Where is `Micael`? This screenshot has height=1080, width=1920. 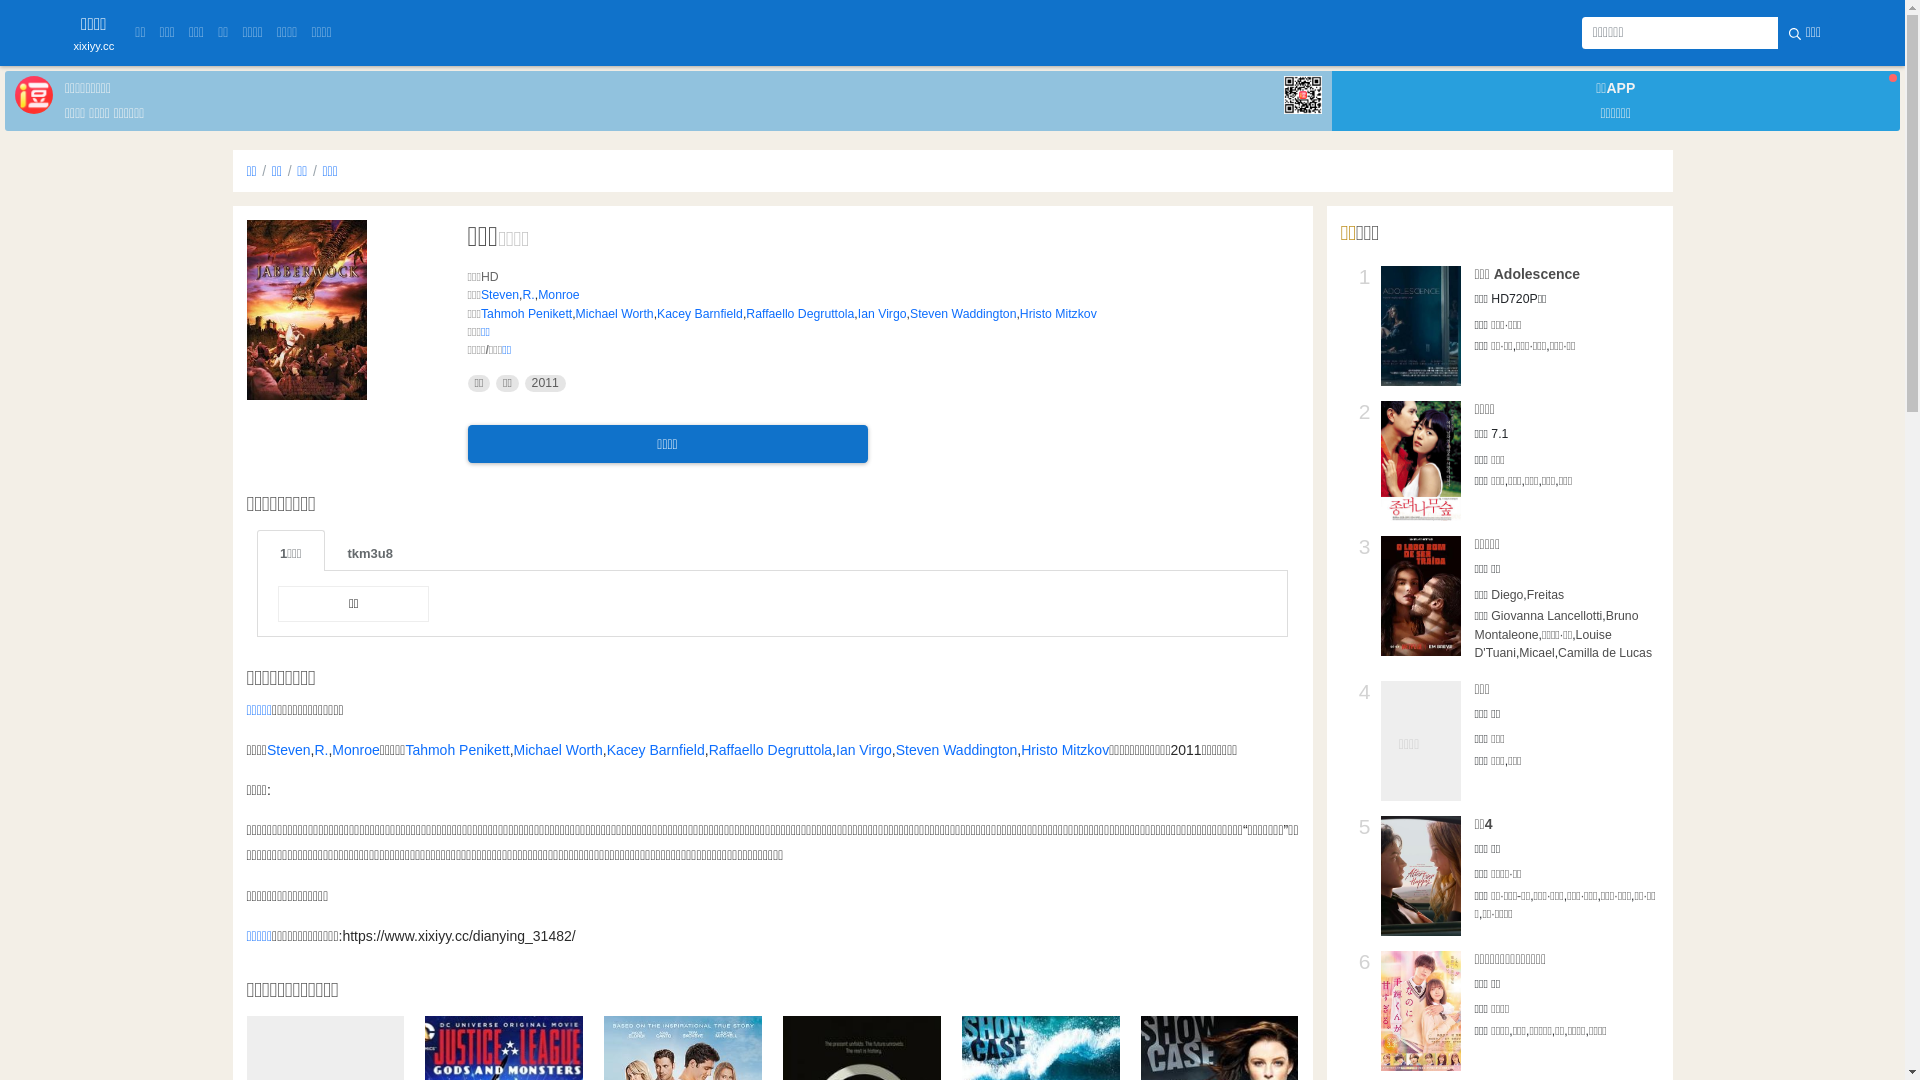
Micael is located at coordinates (1536, 653).